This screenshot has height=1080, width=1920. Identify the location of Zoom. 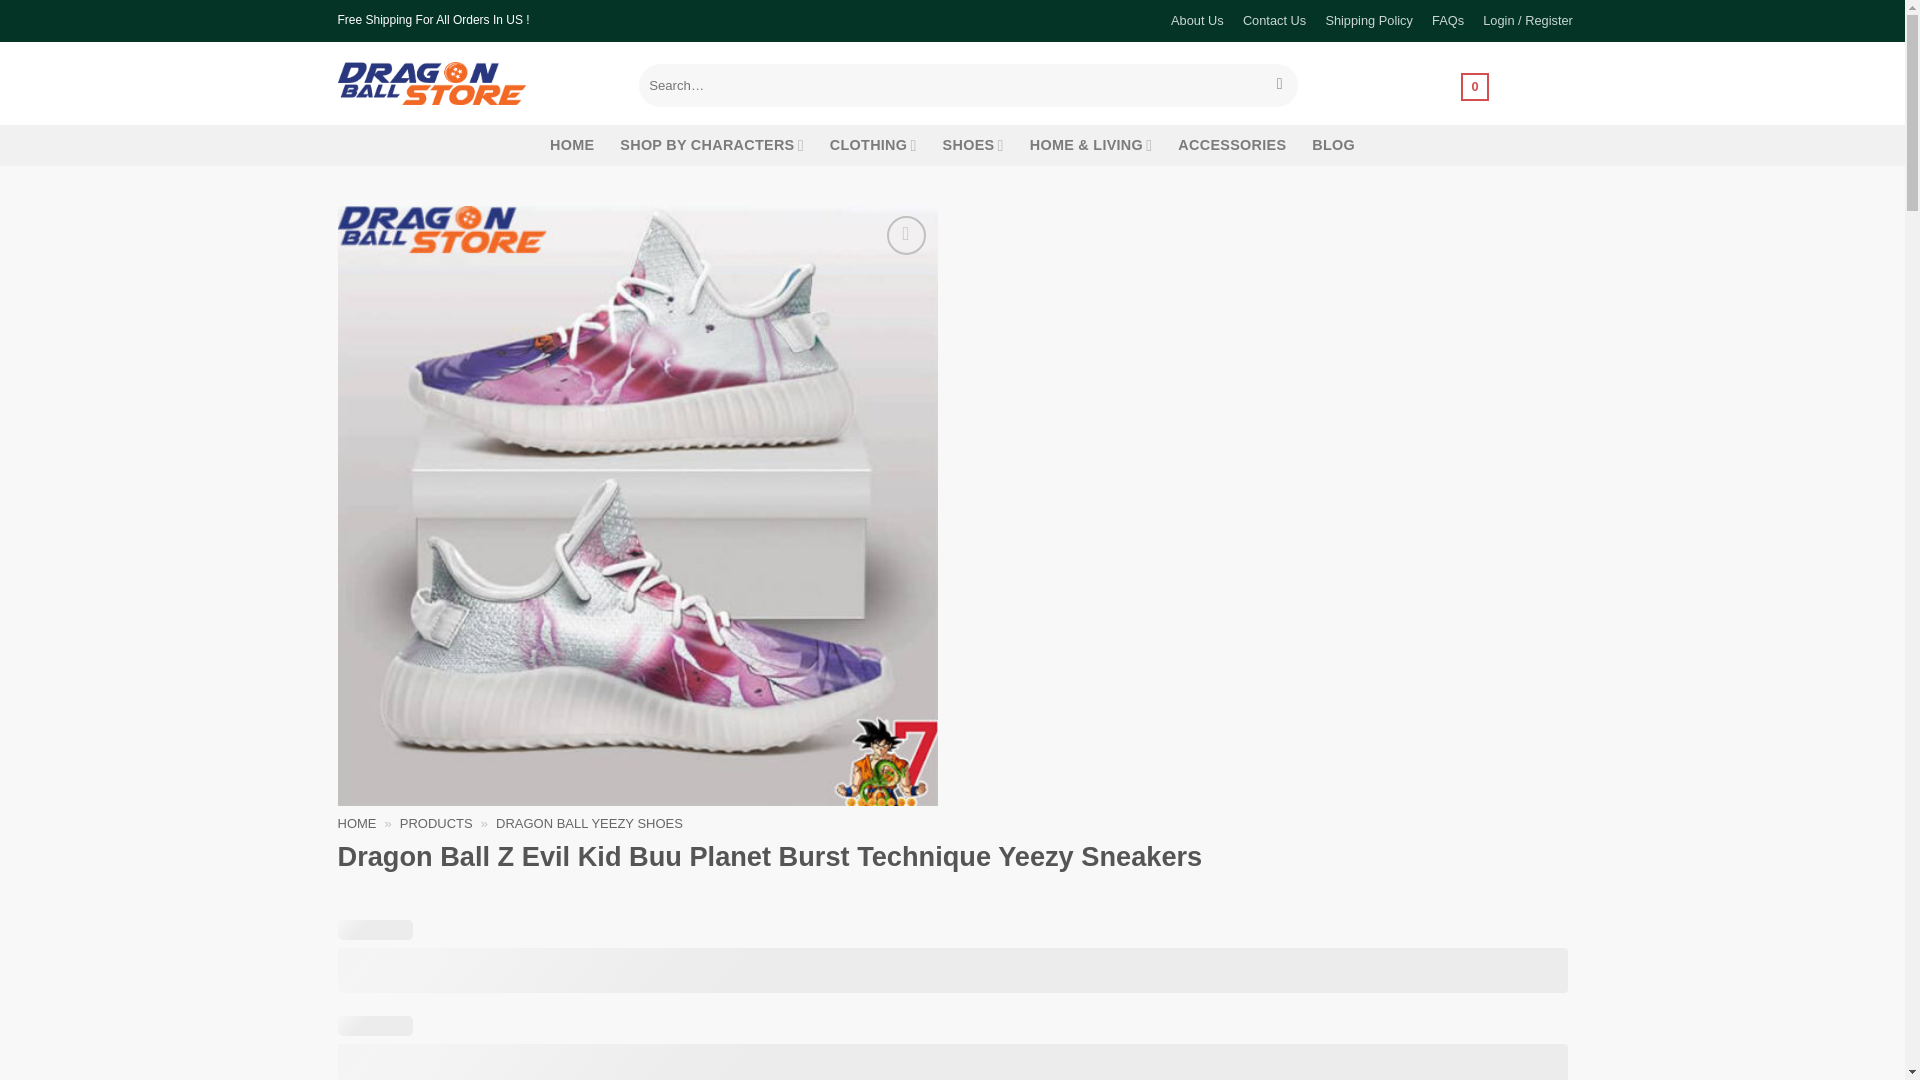
(906, 235).